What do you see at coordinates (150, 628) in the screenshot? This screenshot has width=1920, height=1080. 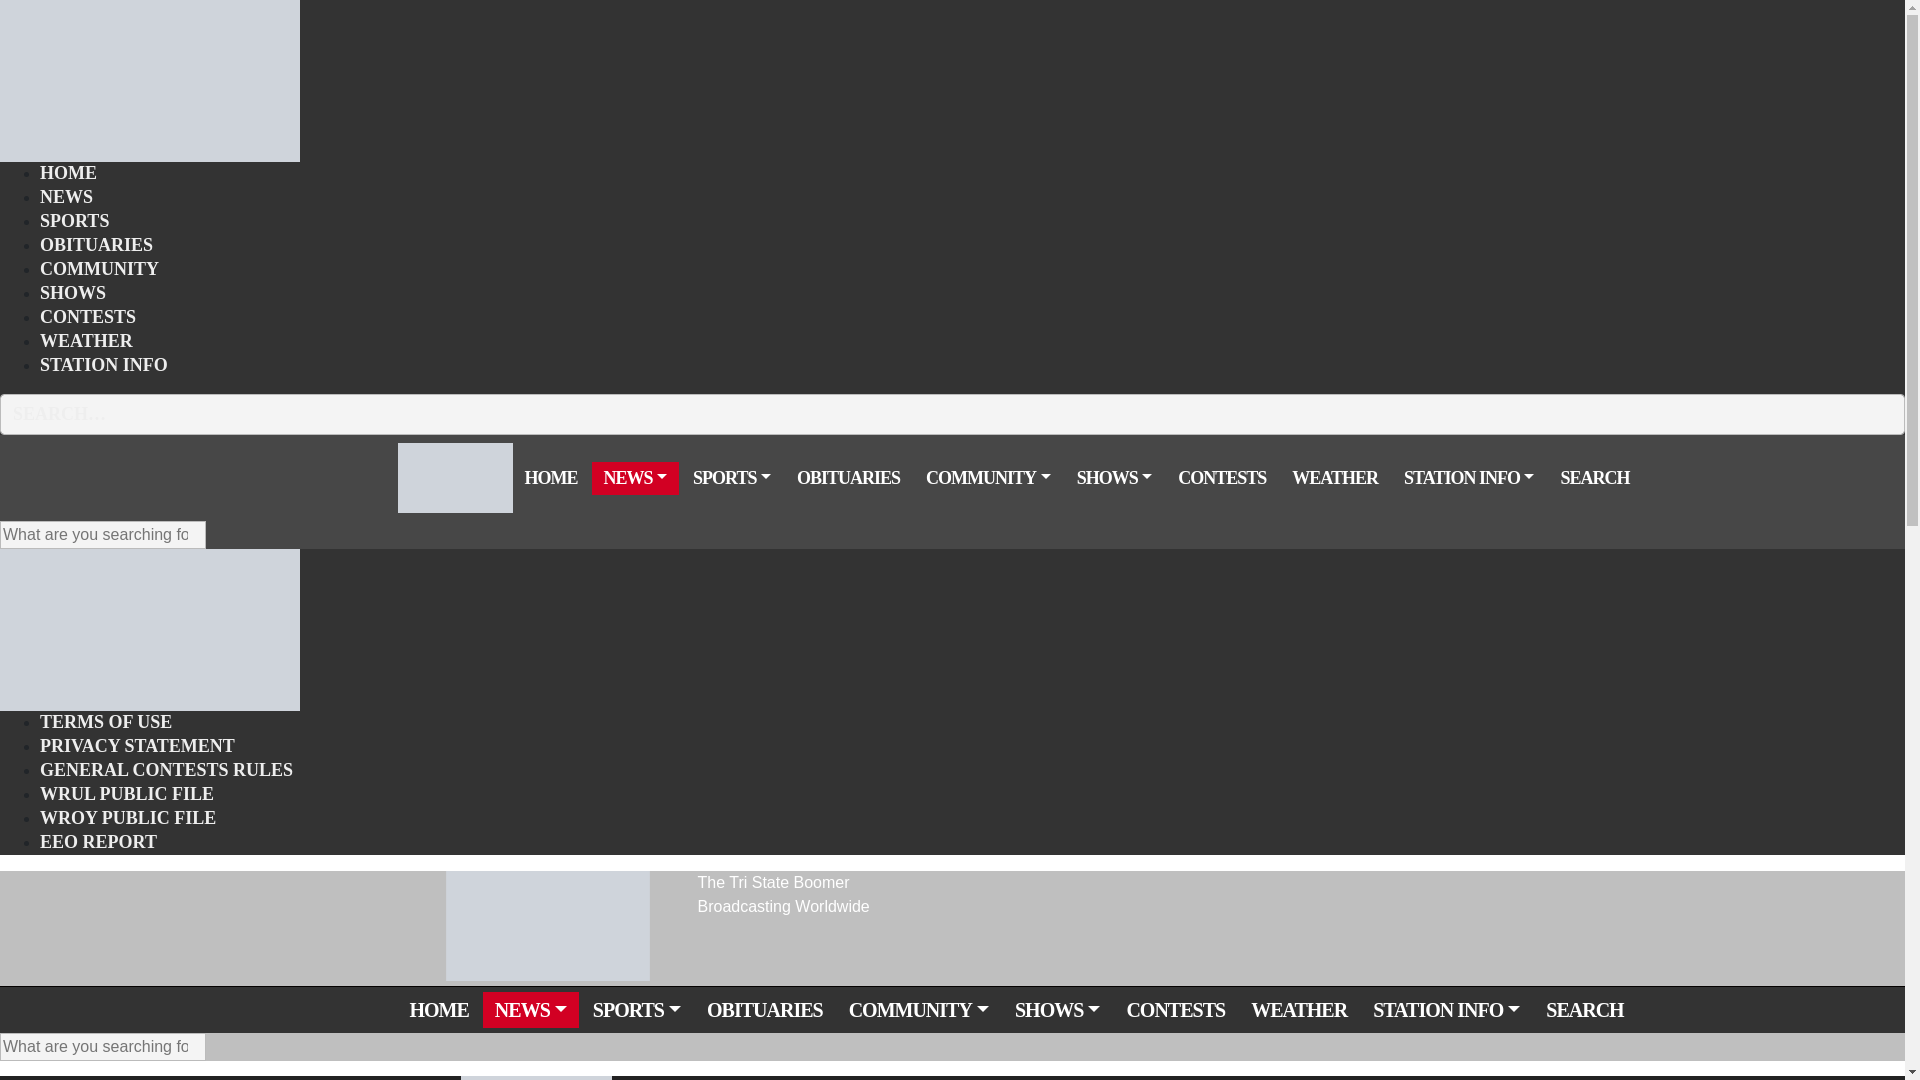 I see `WRUL-FM` at bounding box center [150, 628].